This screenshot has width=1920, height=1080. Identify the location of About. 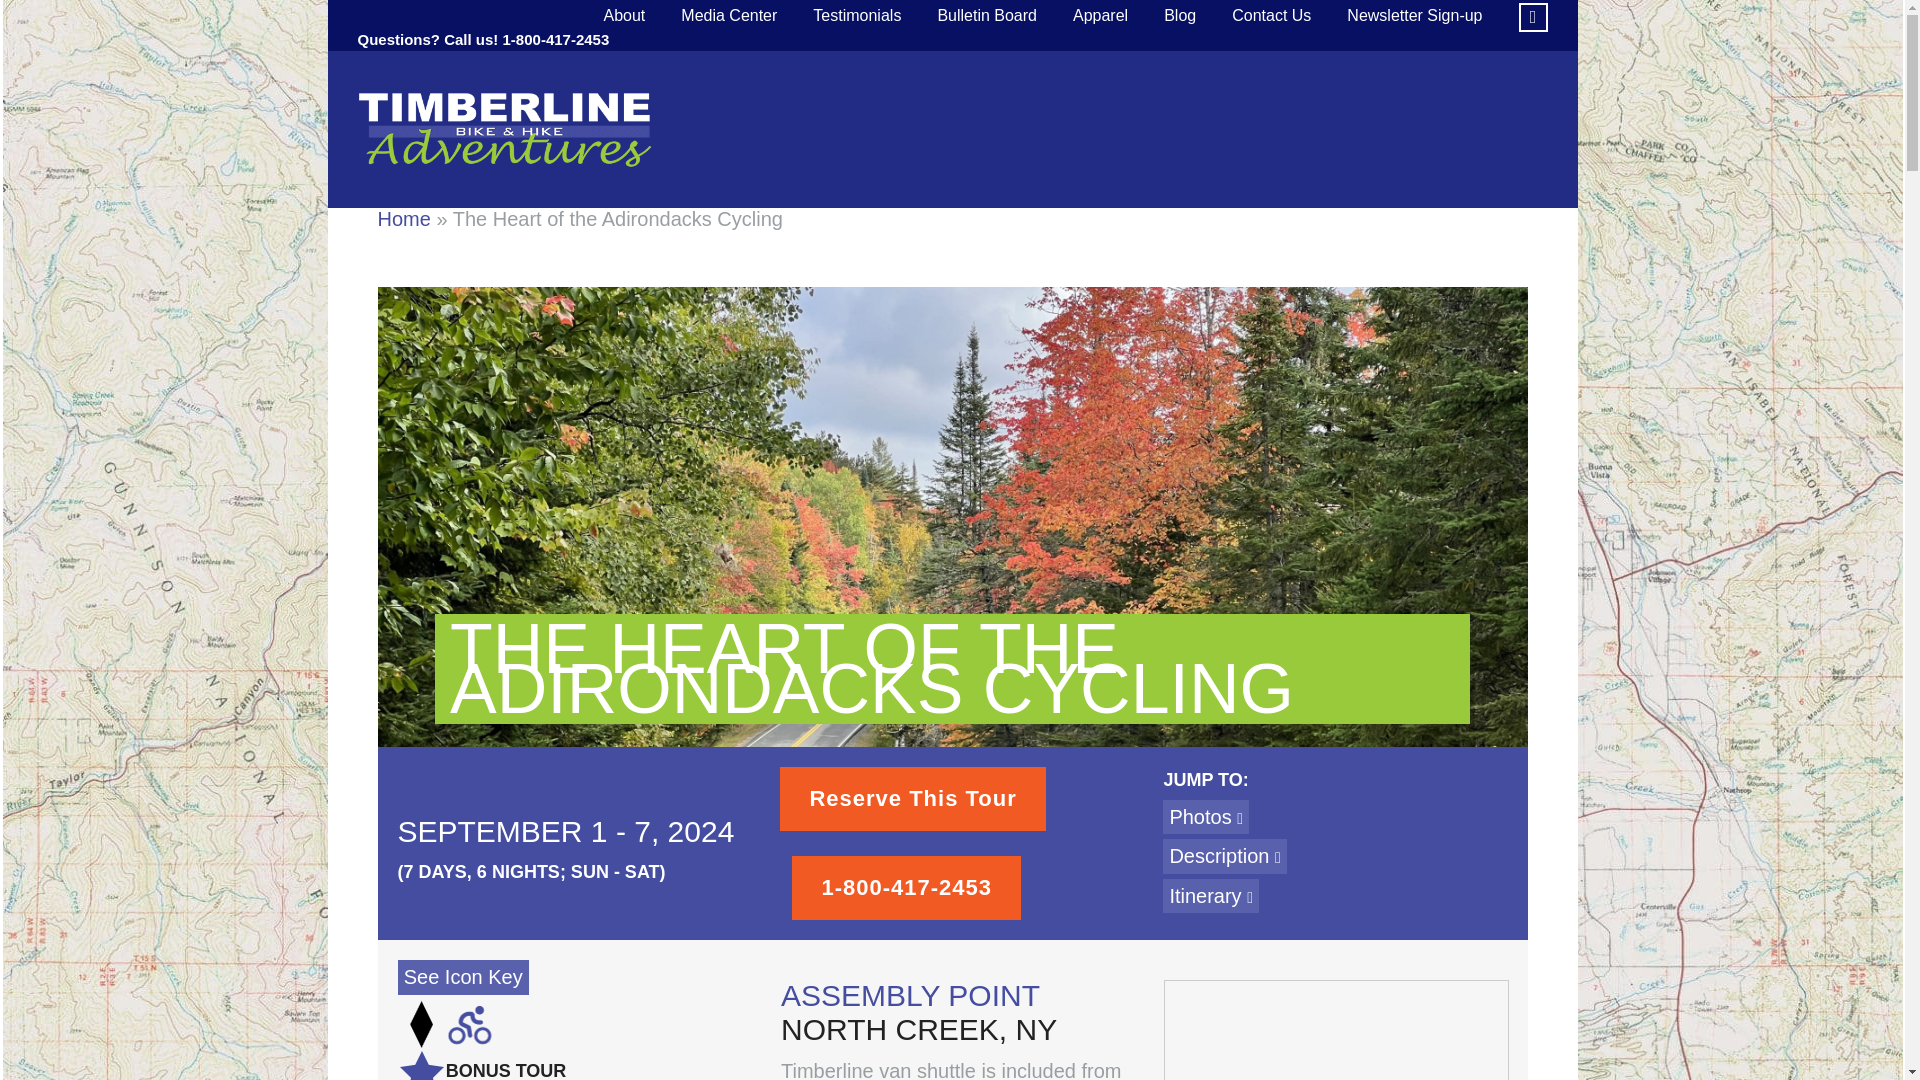
(624, 16).